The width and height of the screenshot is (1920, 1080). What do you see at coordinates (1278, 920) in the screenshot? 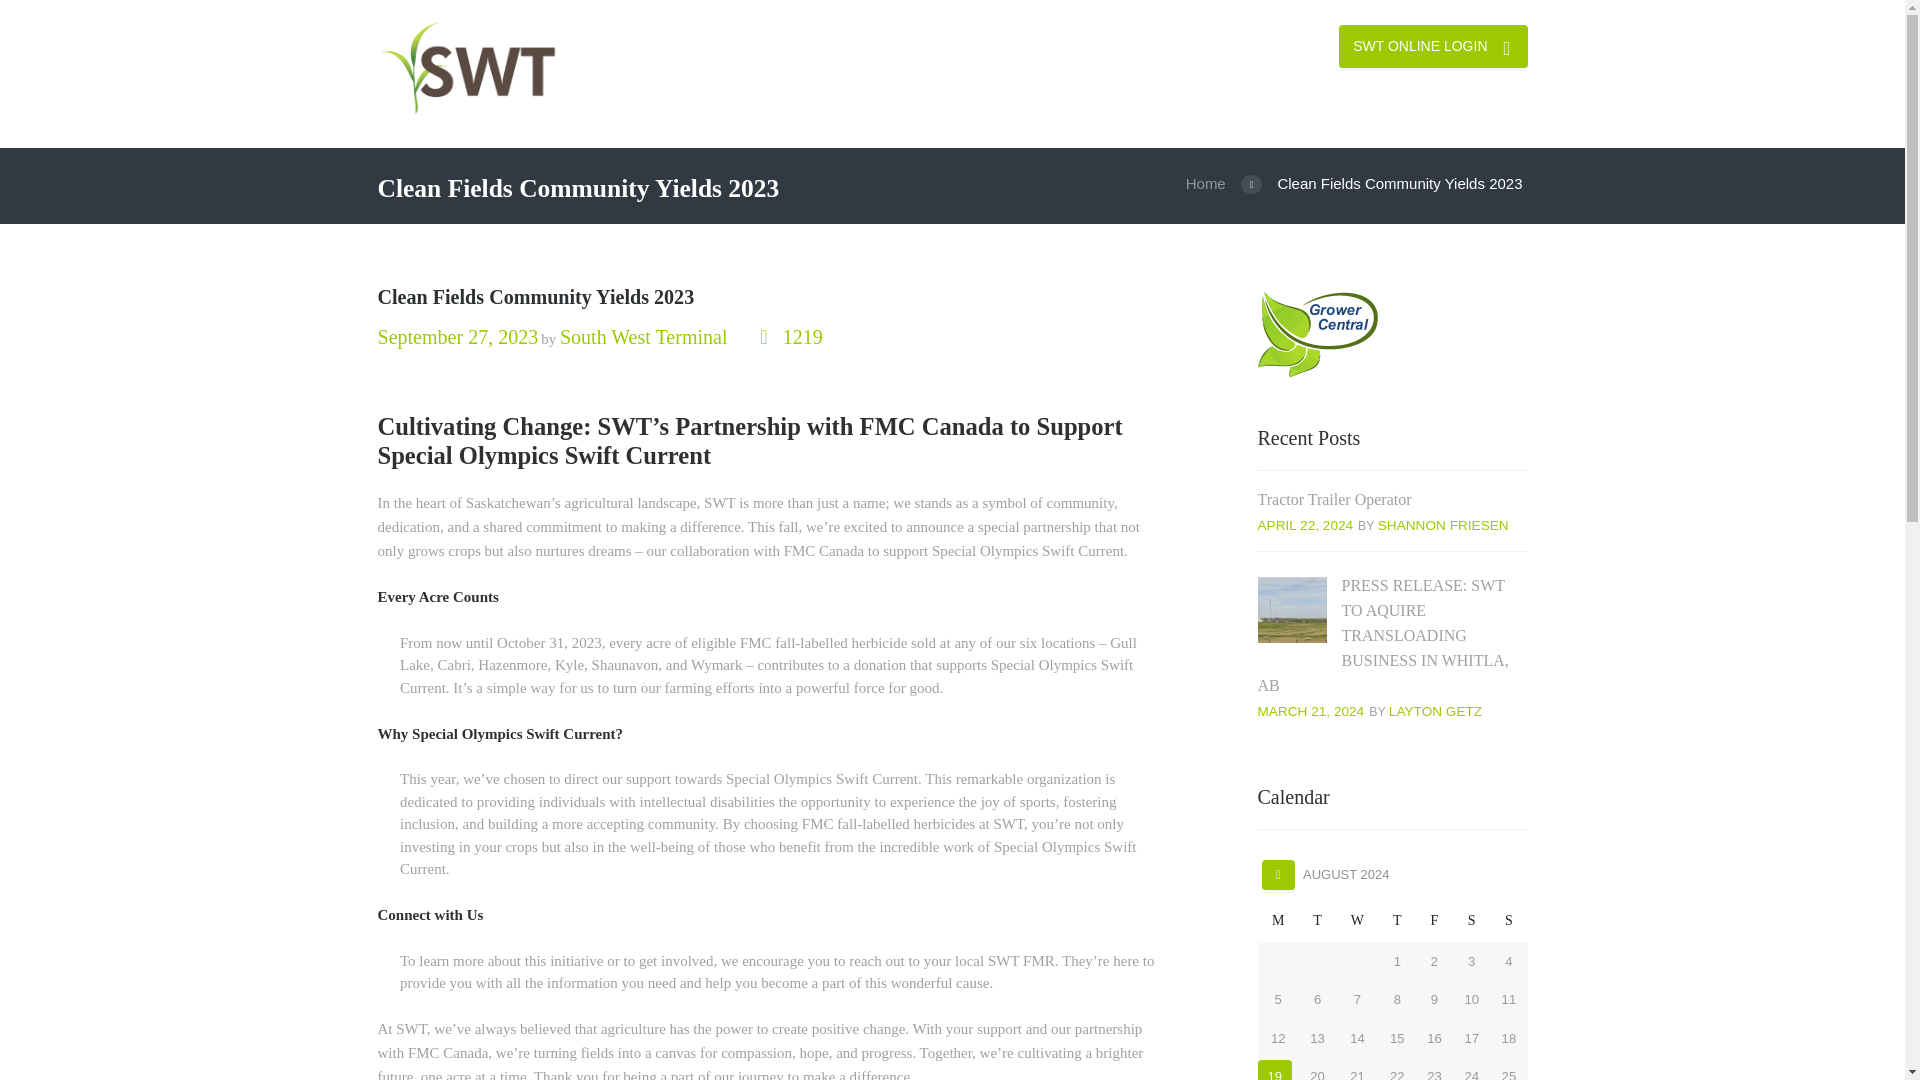
I see `Monday` at bounding box center [1278, 920].